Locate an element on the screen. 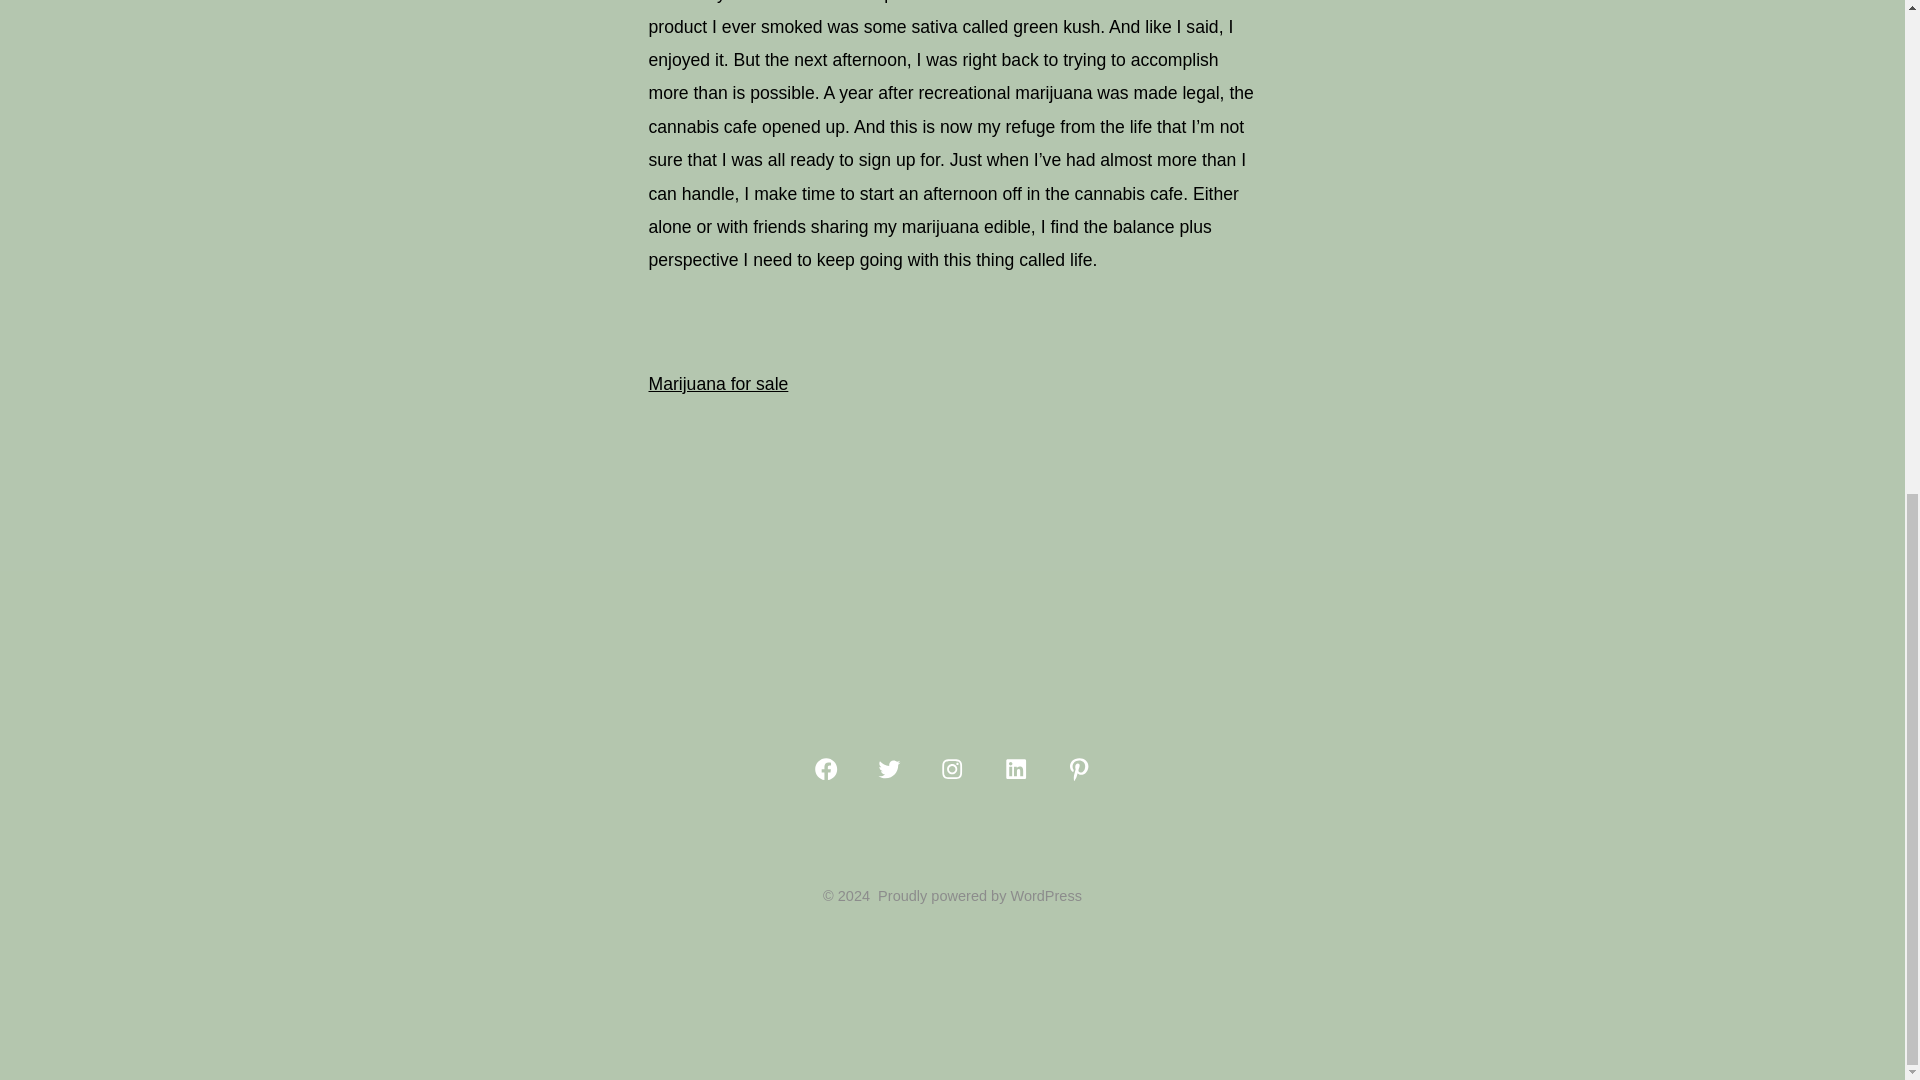 The width and height of the screenshot is (1920, 1080). Open Twitter in a new tab is located at coordinates (888, 768).